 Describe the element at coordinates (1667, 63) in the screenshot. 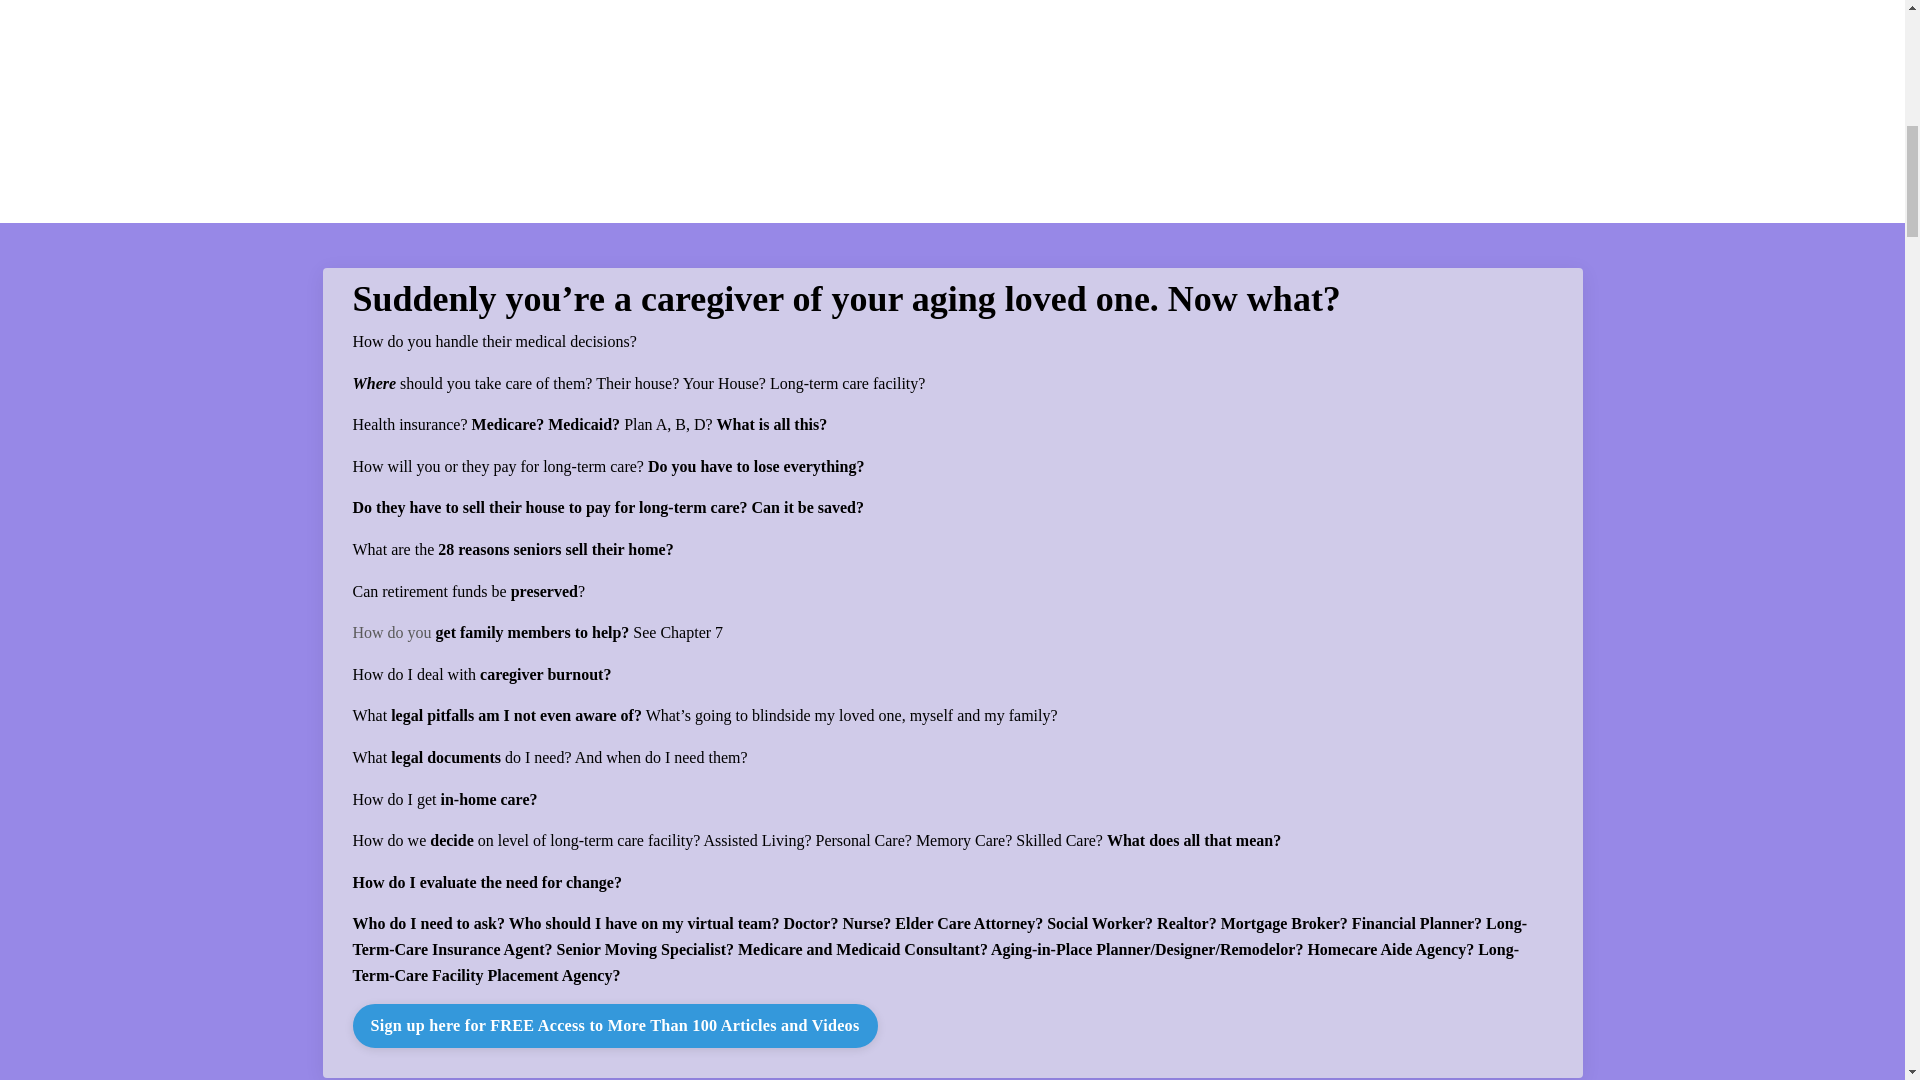

I see `Need To Sell A Home?` at that location.